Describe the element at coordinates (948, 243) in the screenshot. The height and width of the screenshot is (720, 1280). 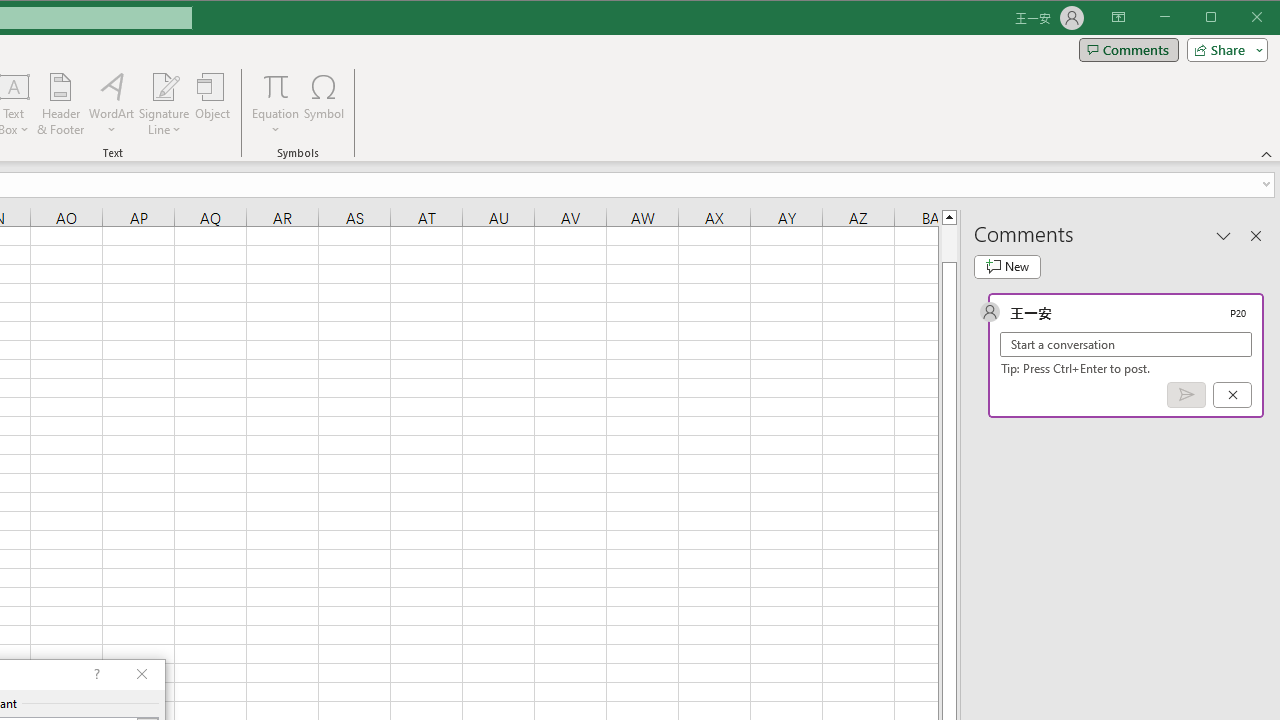
I see `Page up` at that location.